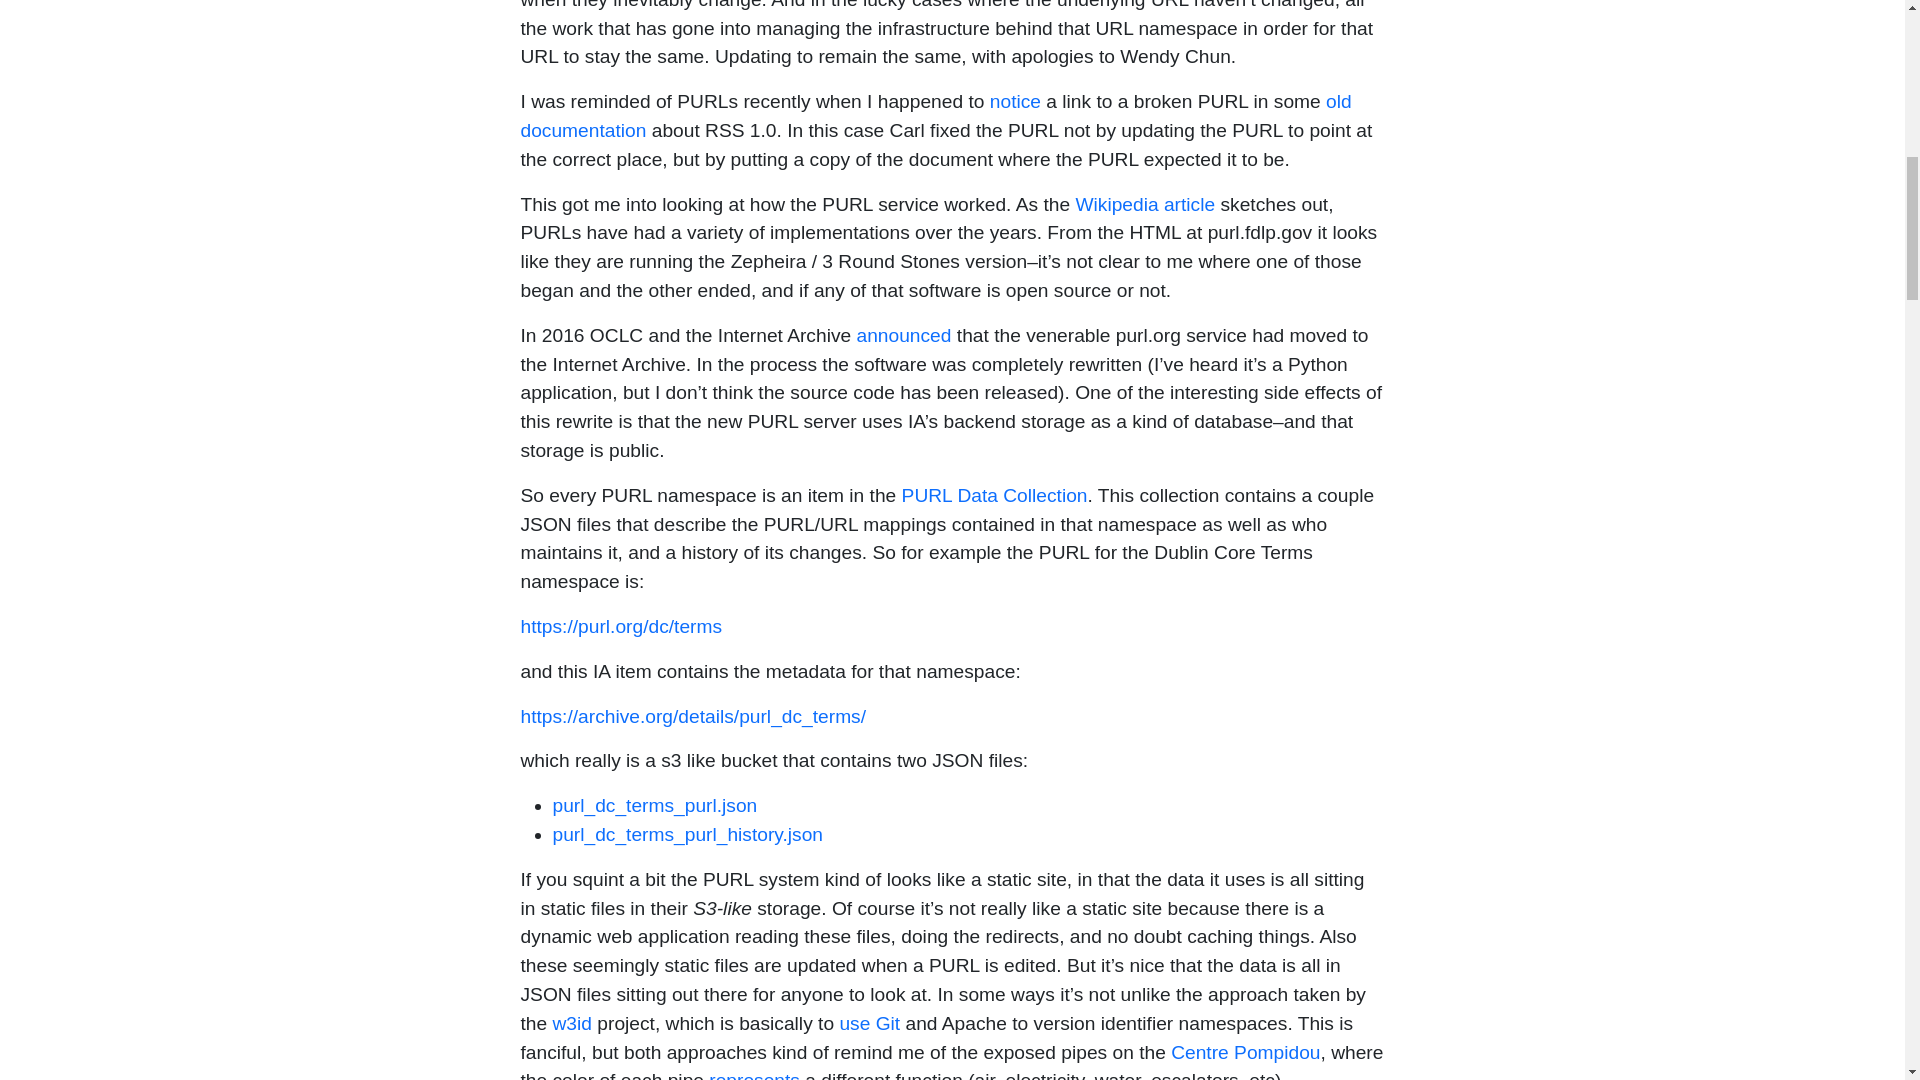 Image resolution: width=1920 pixels, height=1080 pixels. I want to click on Wikipedia article, so click(1145, 204).